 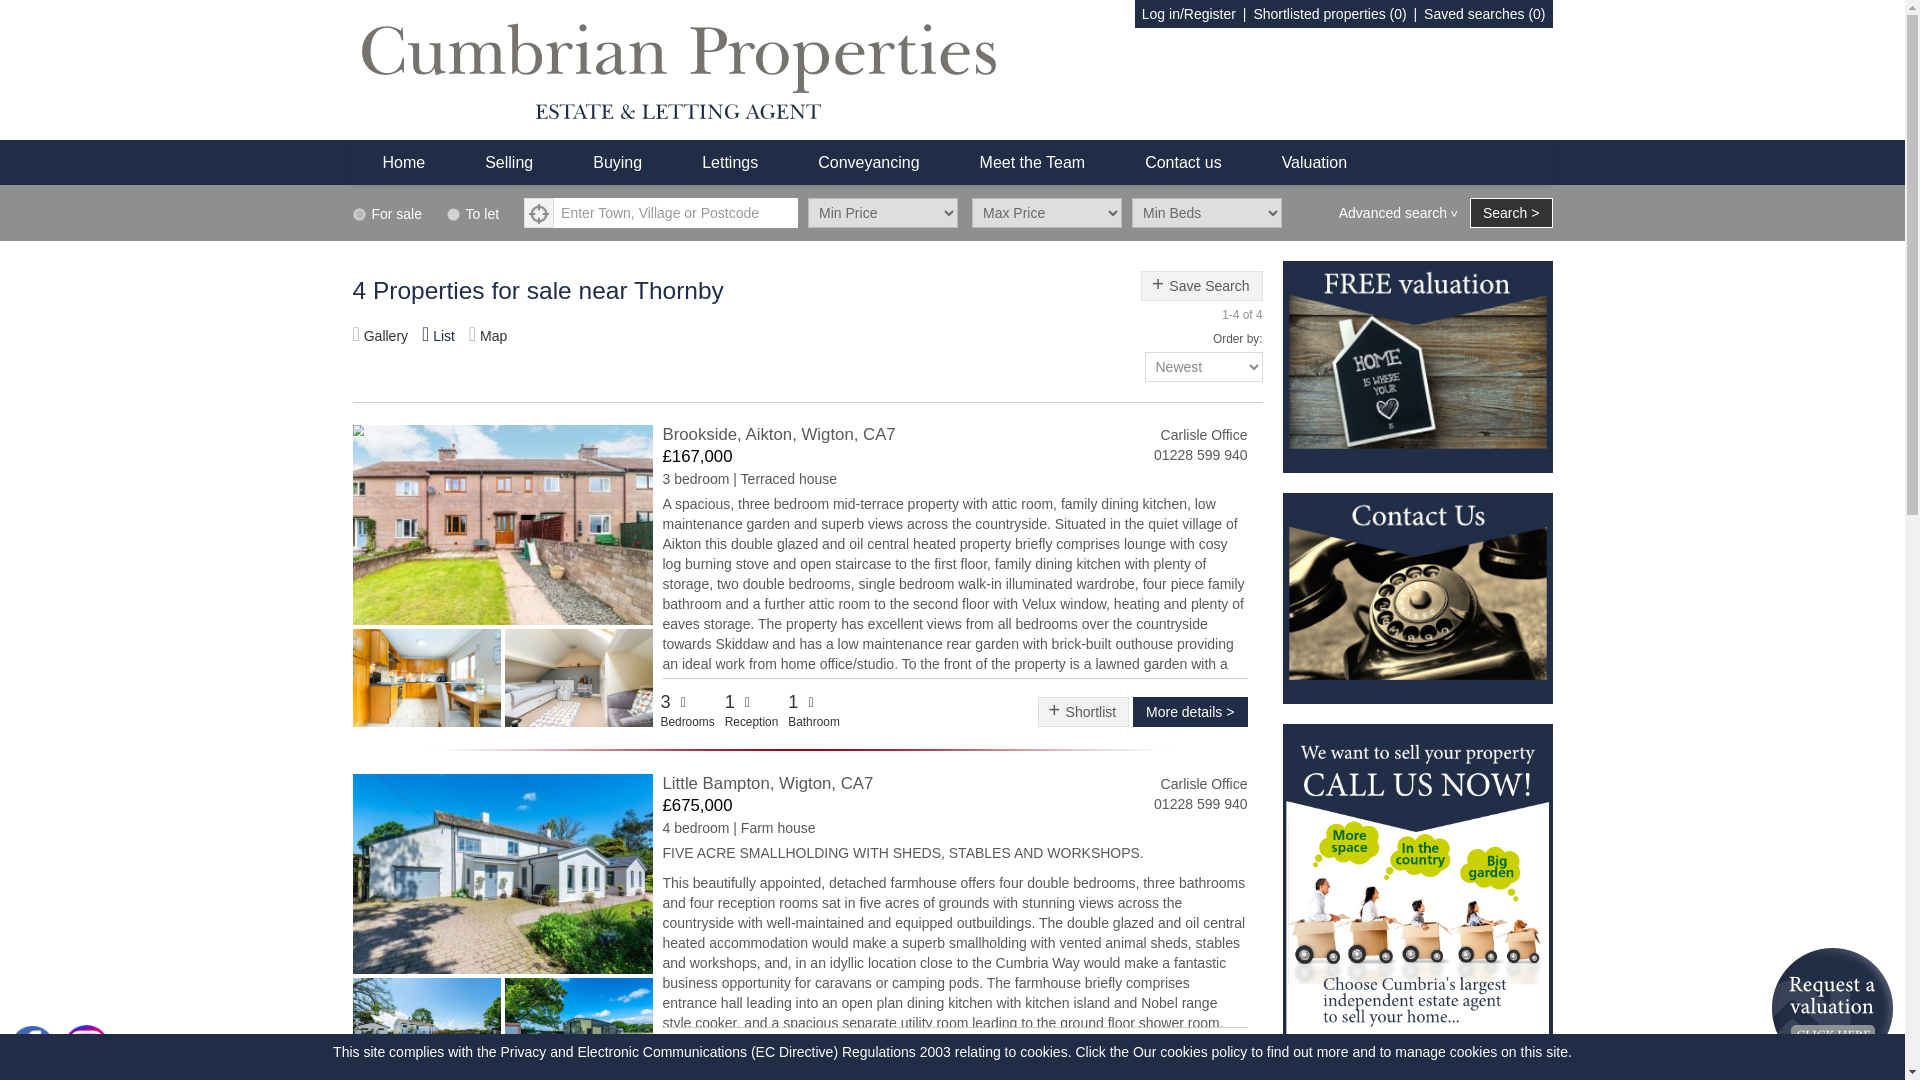 I want to click on Selling, so click(x=1416, y=934).